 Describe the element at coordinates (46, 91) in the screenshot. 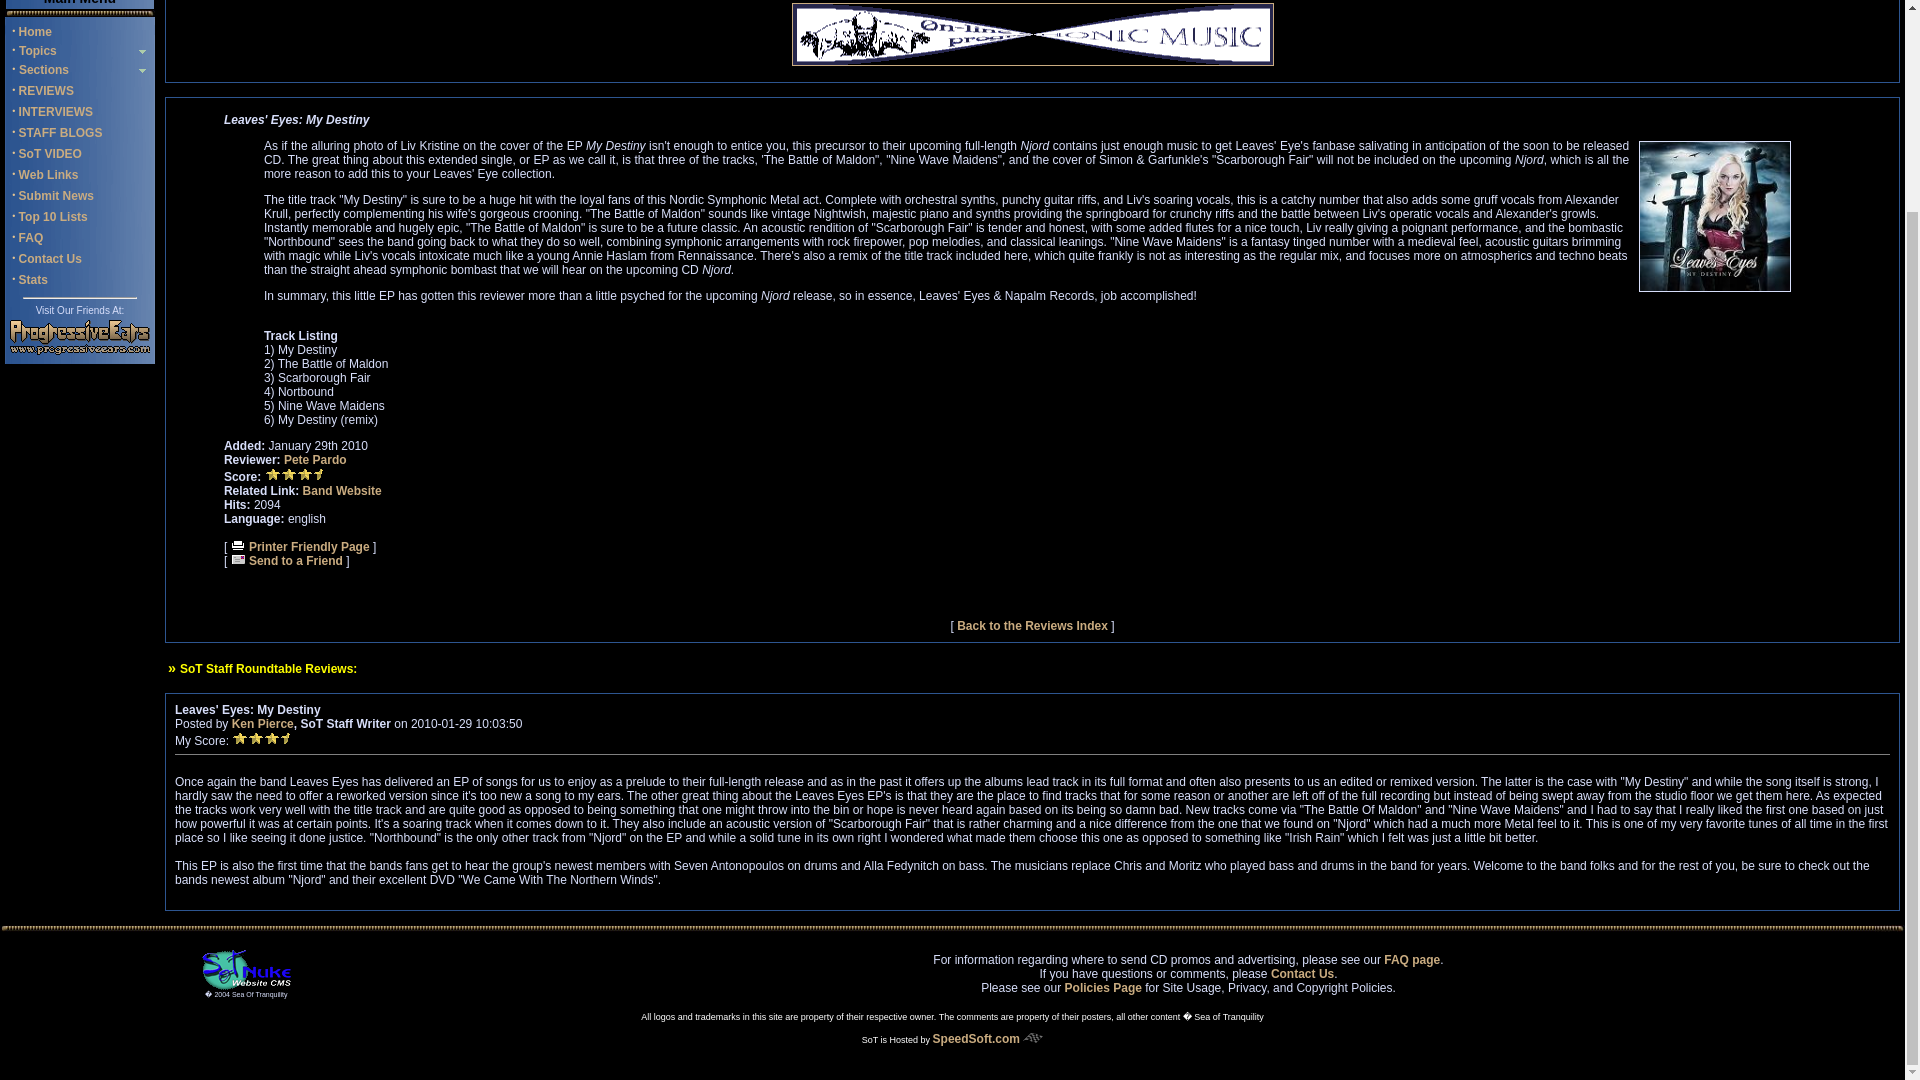

I see `REVIEWS` at that location.